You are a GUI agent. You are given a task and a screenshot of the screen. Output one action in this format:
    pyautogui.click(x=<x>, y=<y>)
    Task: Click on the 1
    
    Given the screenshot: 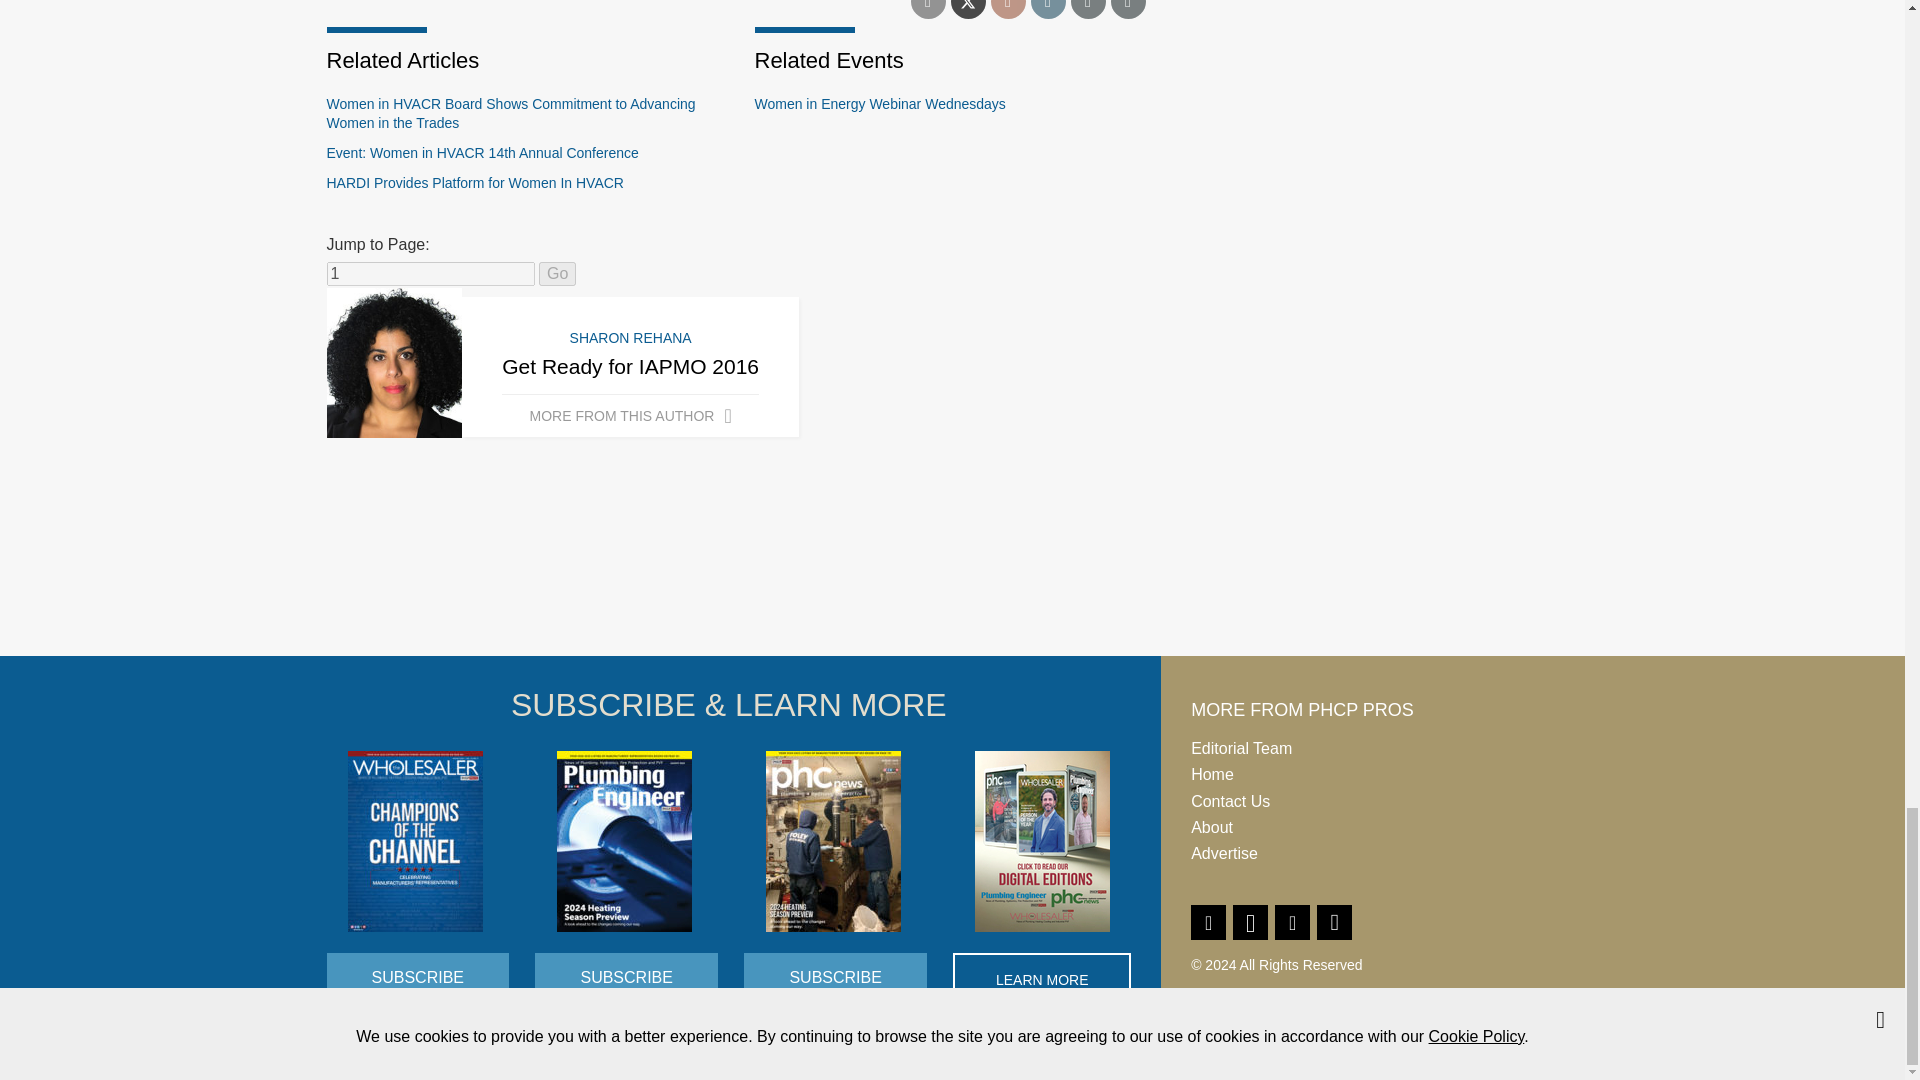 What is the action you would take?
    pyautogui.click(x=430, y=274)
    